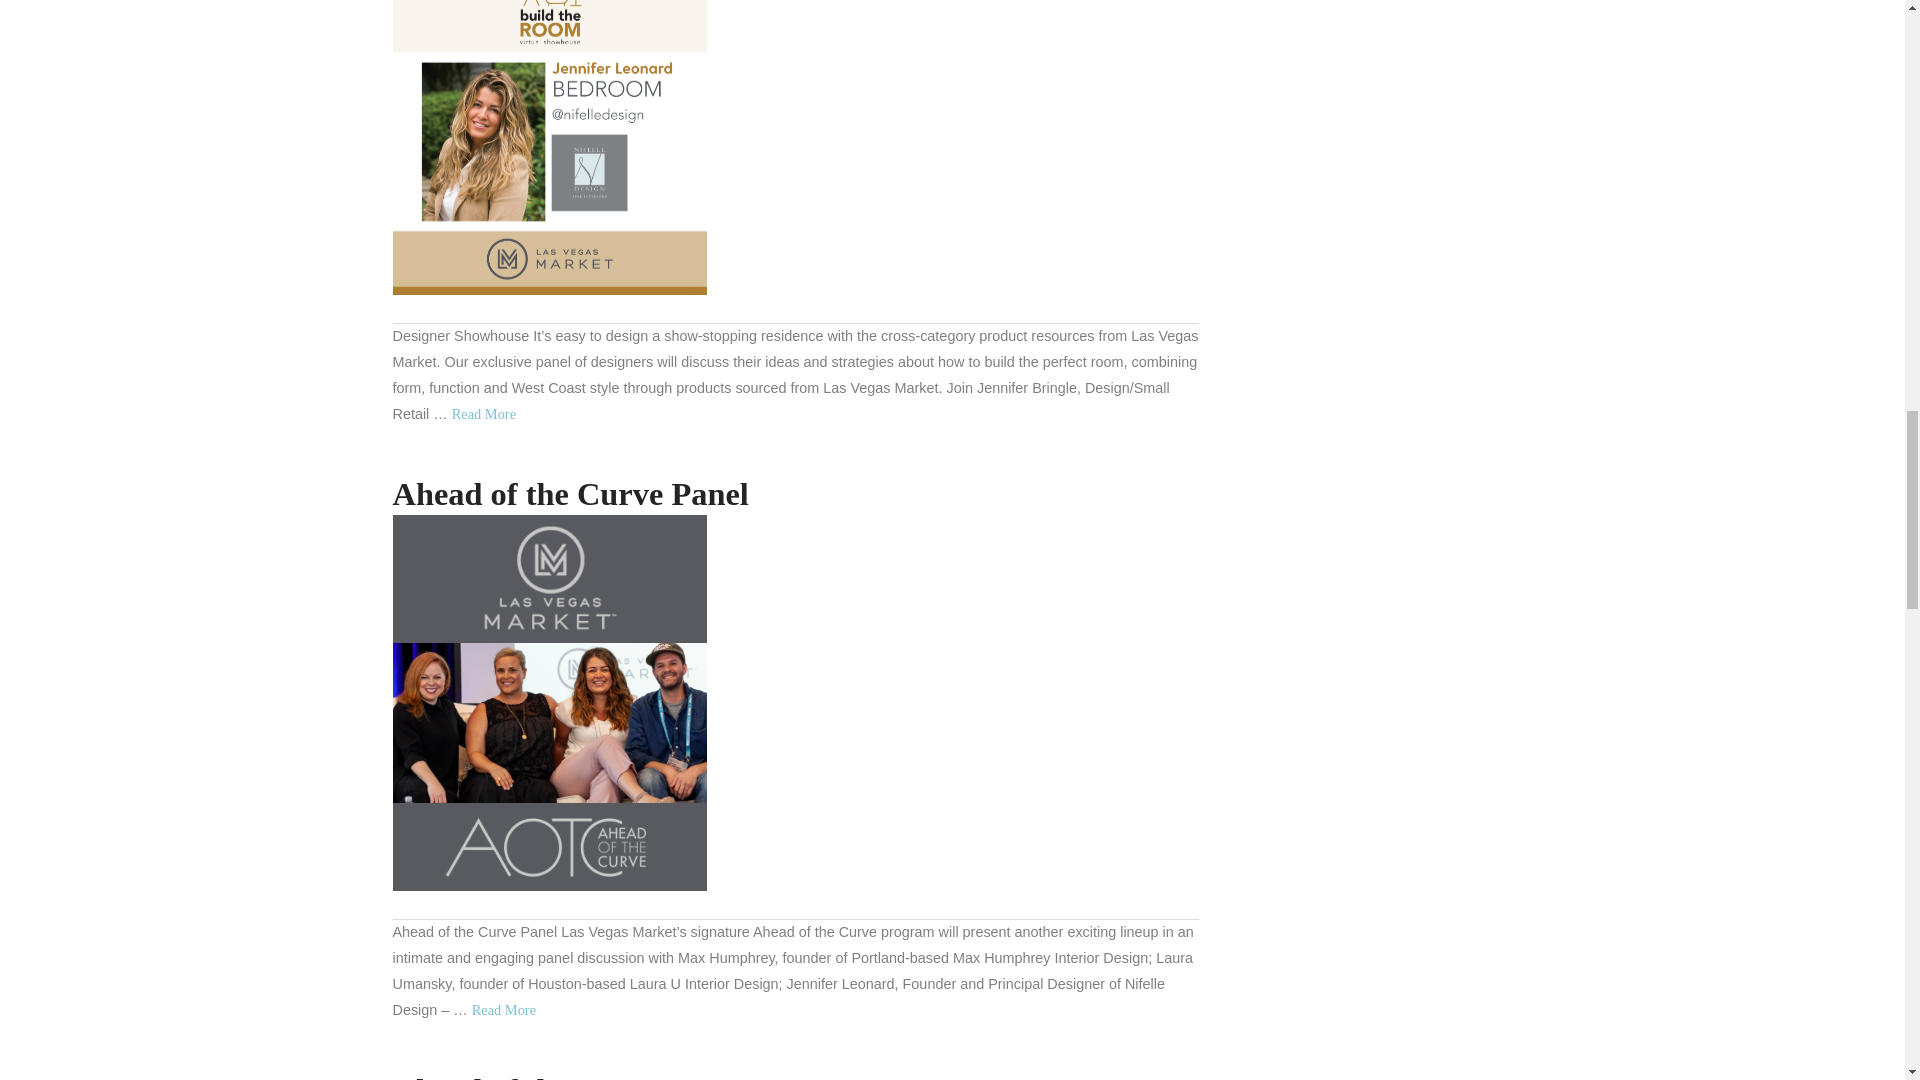 The height and width of the screenshot is (1080, 1920). I want to click on Designer Showhouse, so click(484, 414).